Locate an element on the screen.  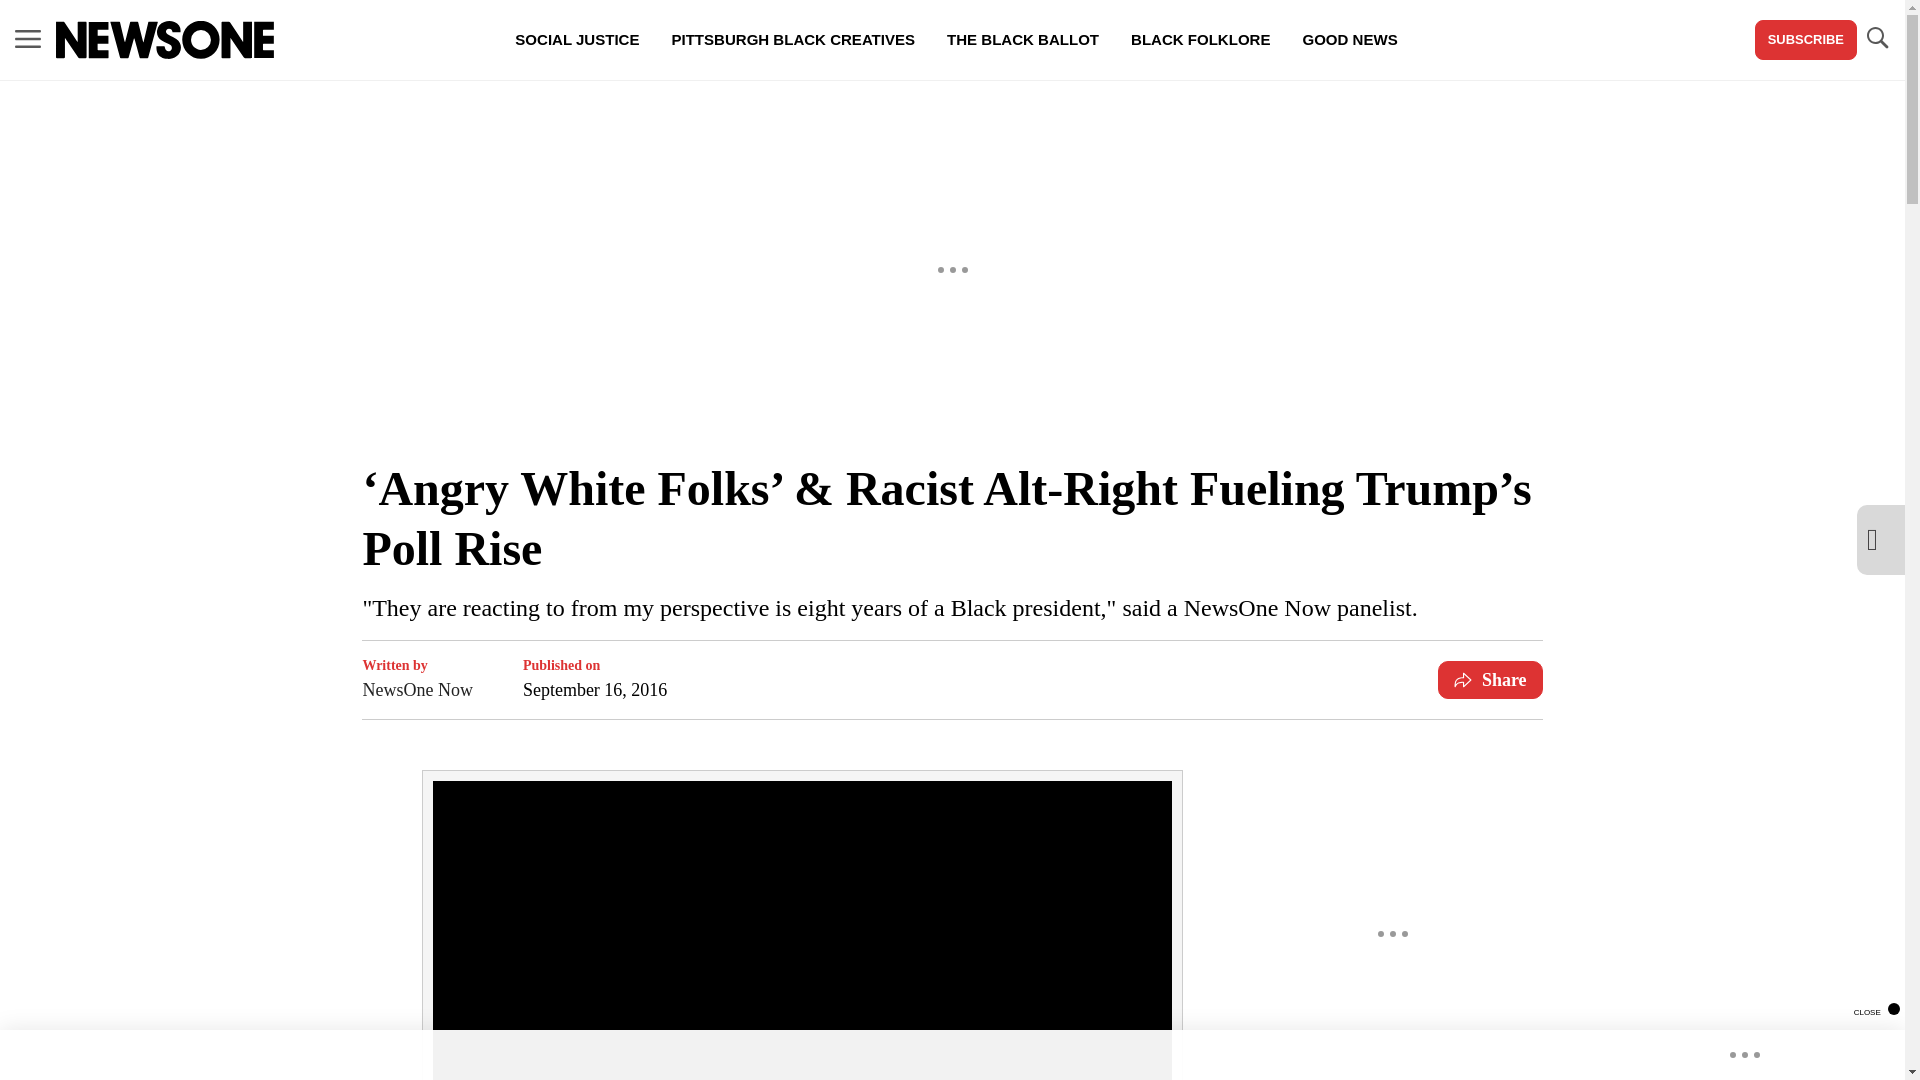
NewsOne Now is located at coordinates (417, 690).